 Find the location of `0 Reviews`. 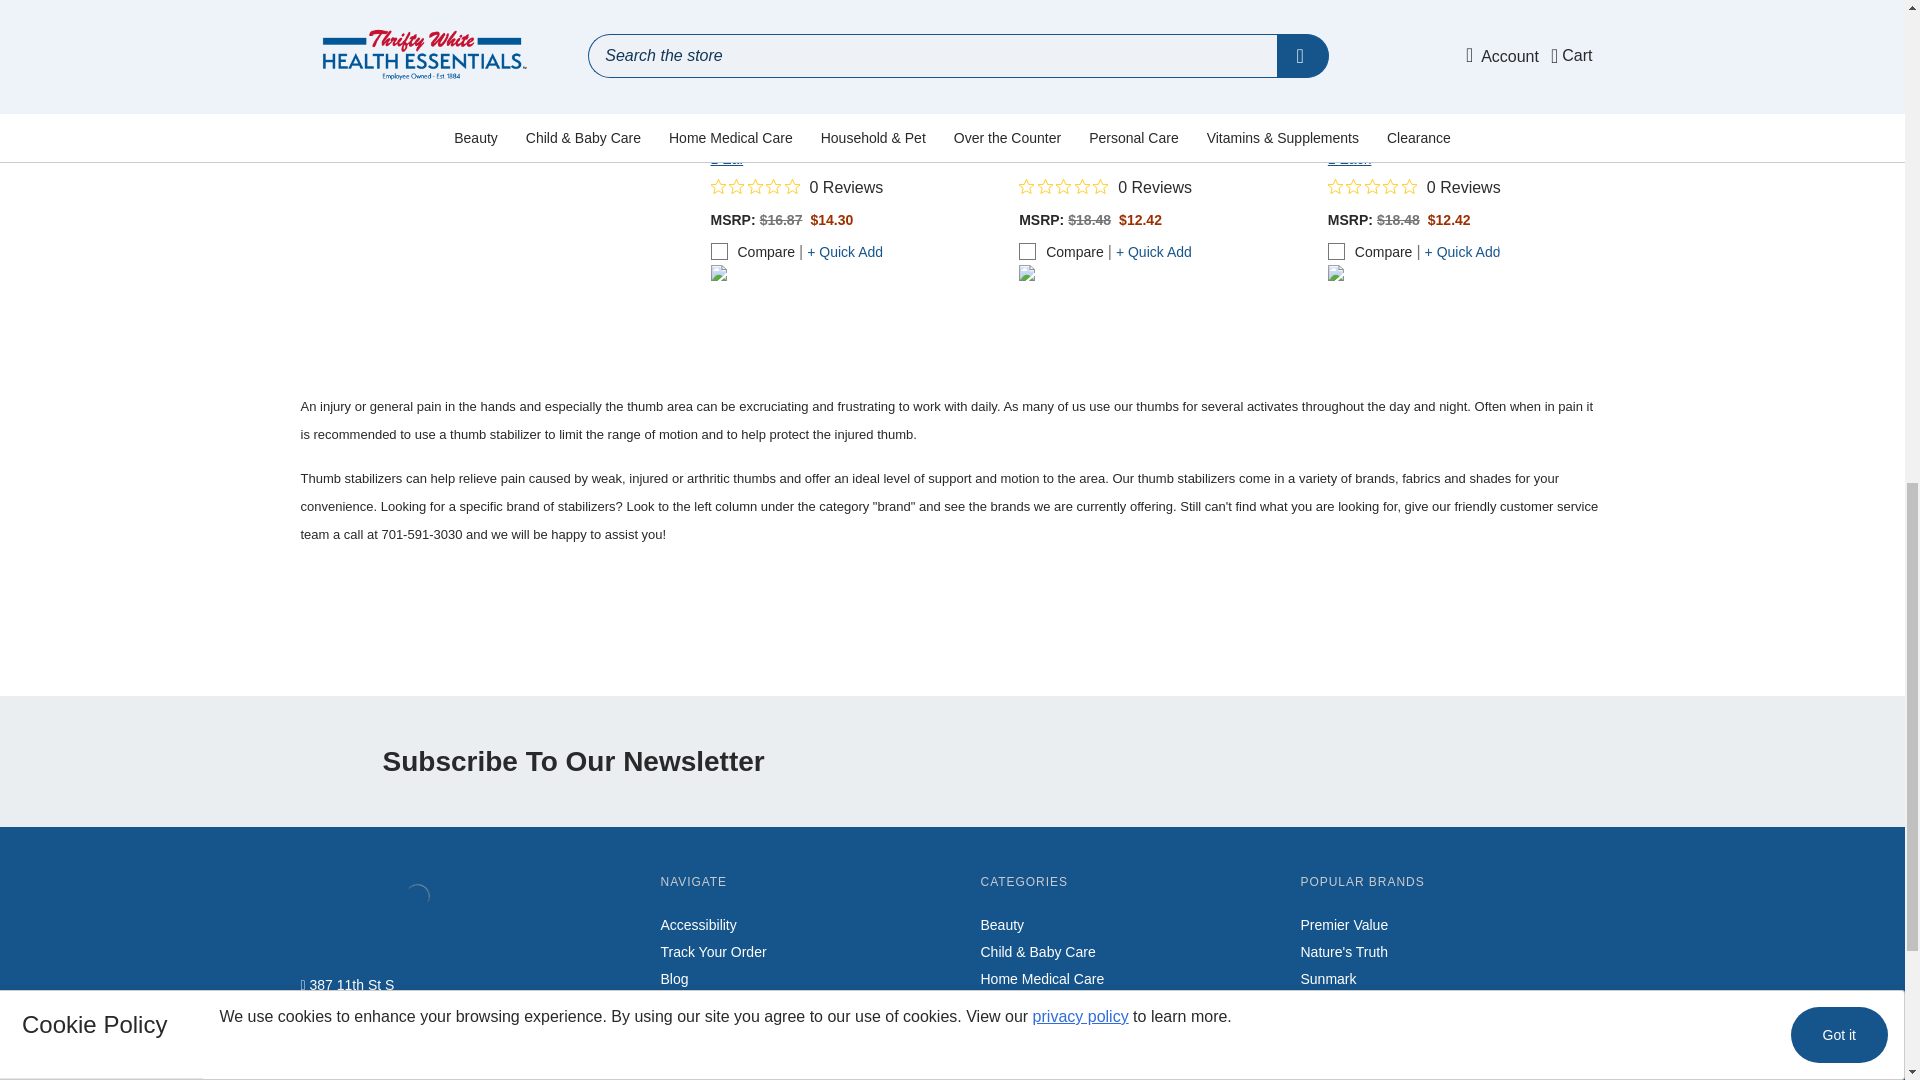

0 Reviews is located at coordinates (1106, 188).